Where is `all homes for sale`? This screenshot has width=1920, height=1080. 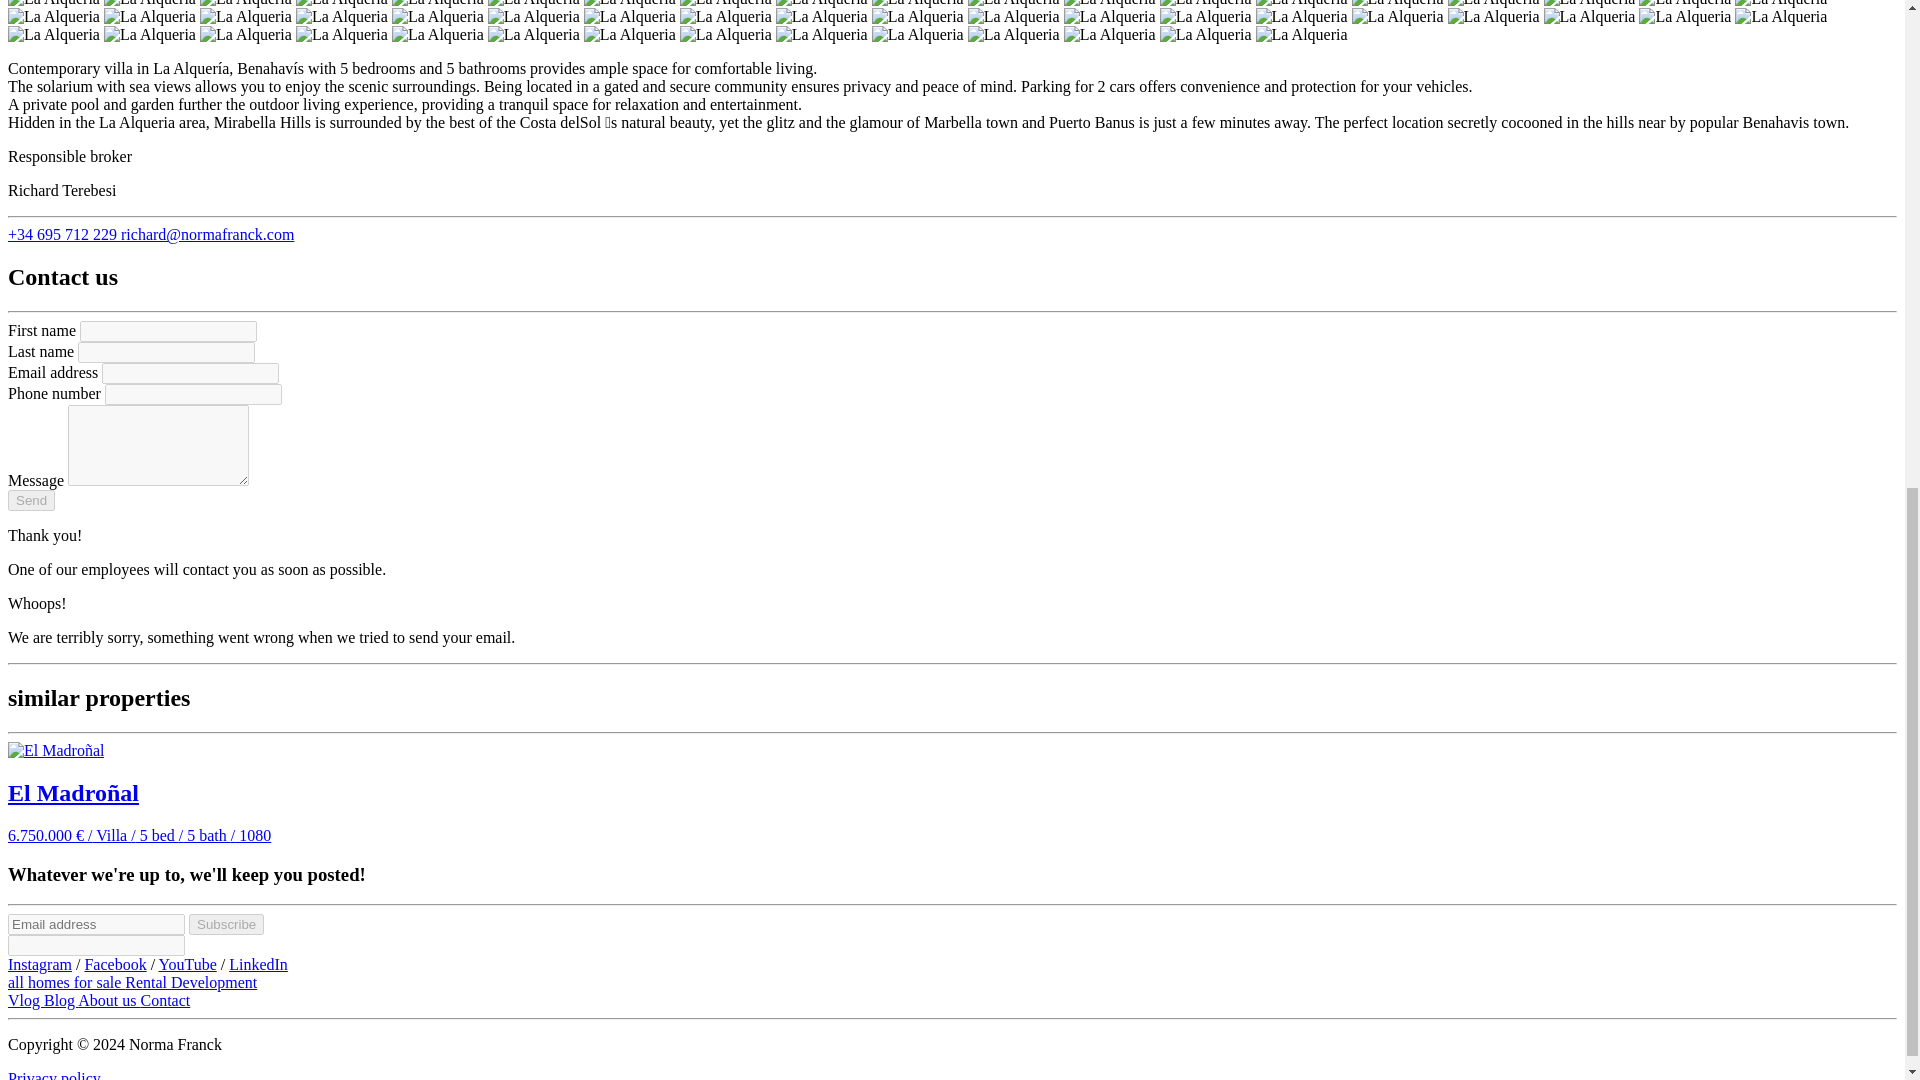
all homes for sale is located at coordinates (66, 982).